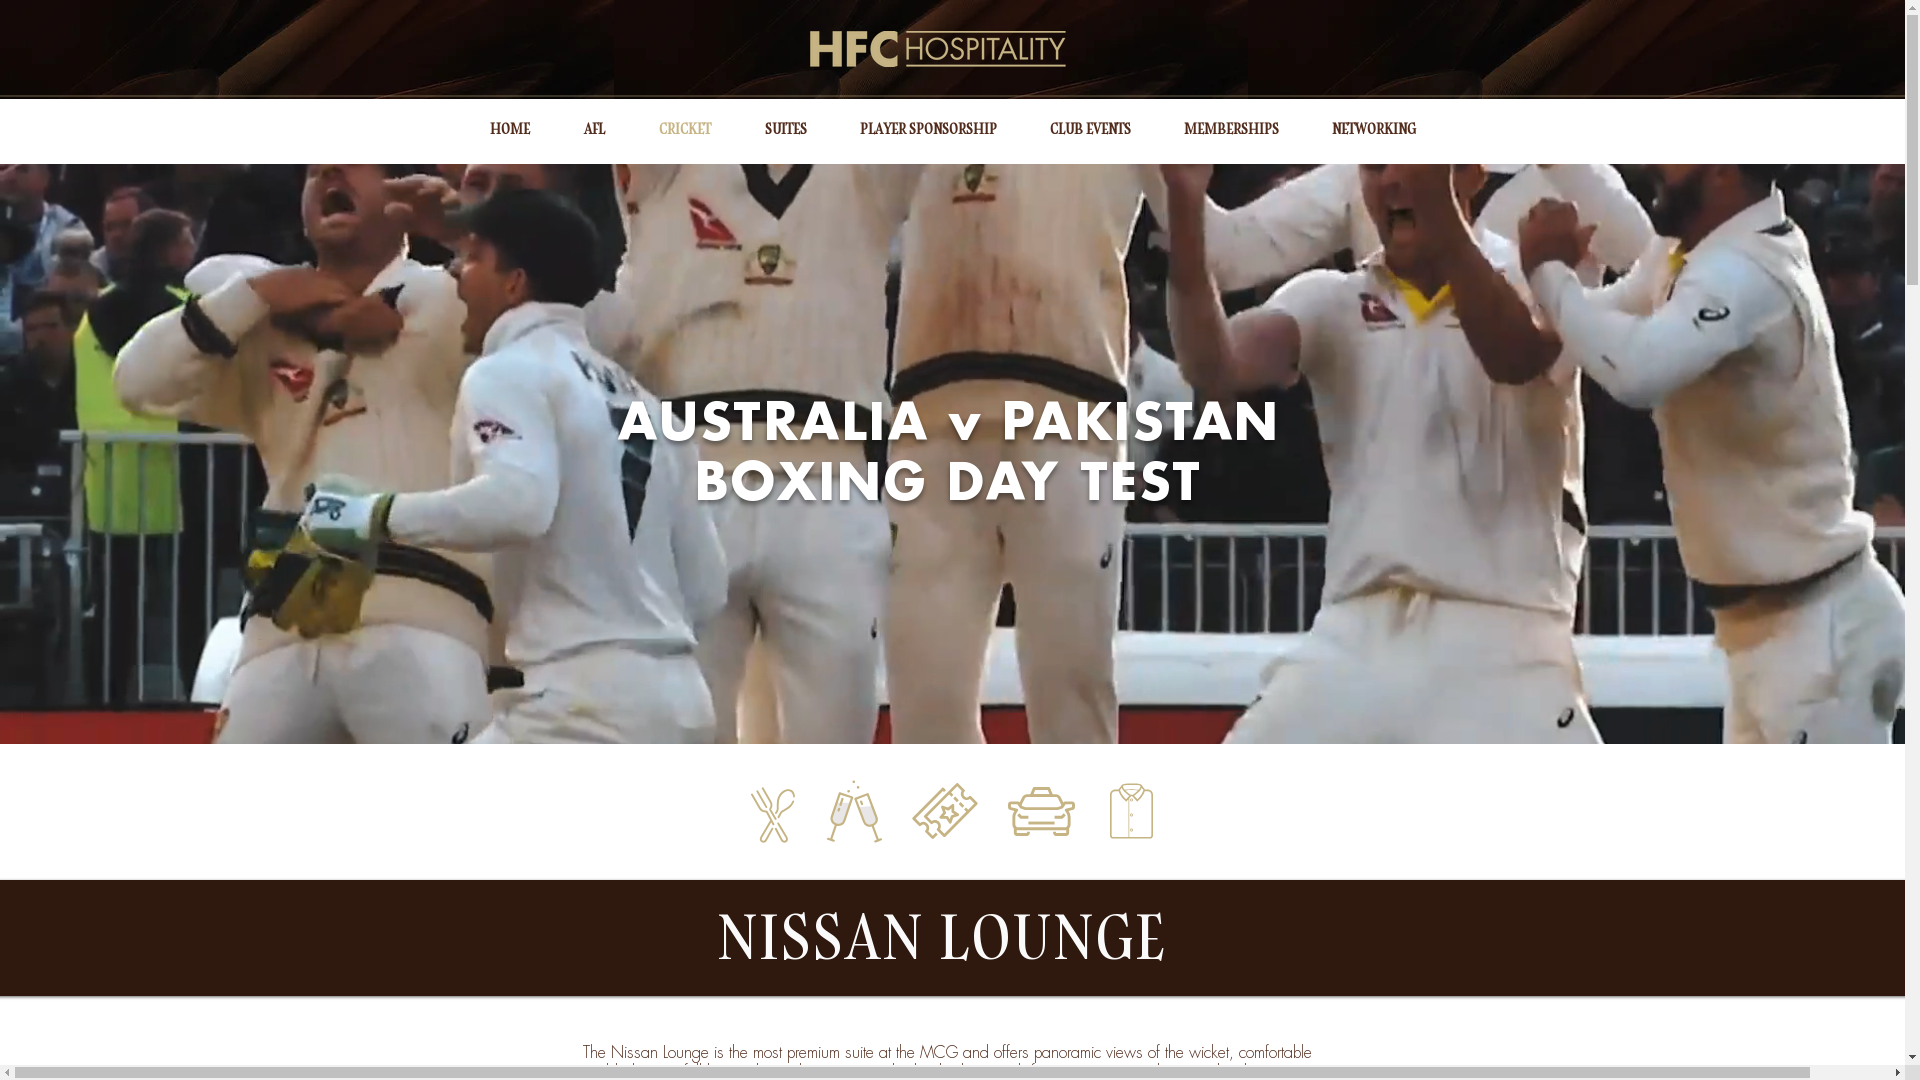 Image resolution: width=1920 pixels, height=1080 pixels. I want to click on PLAYER SPONSORSHIP, so click(929, 129).